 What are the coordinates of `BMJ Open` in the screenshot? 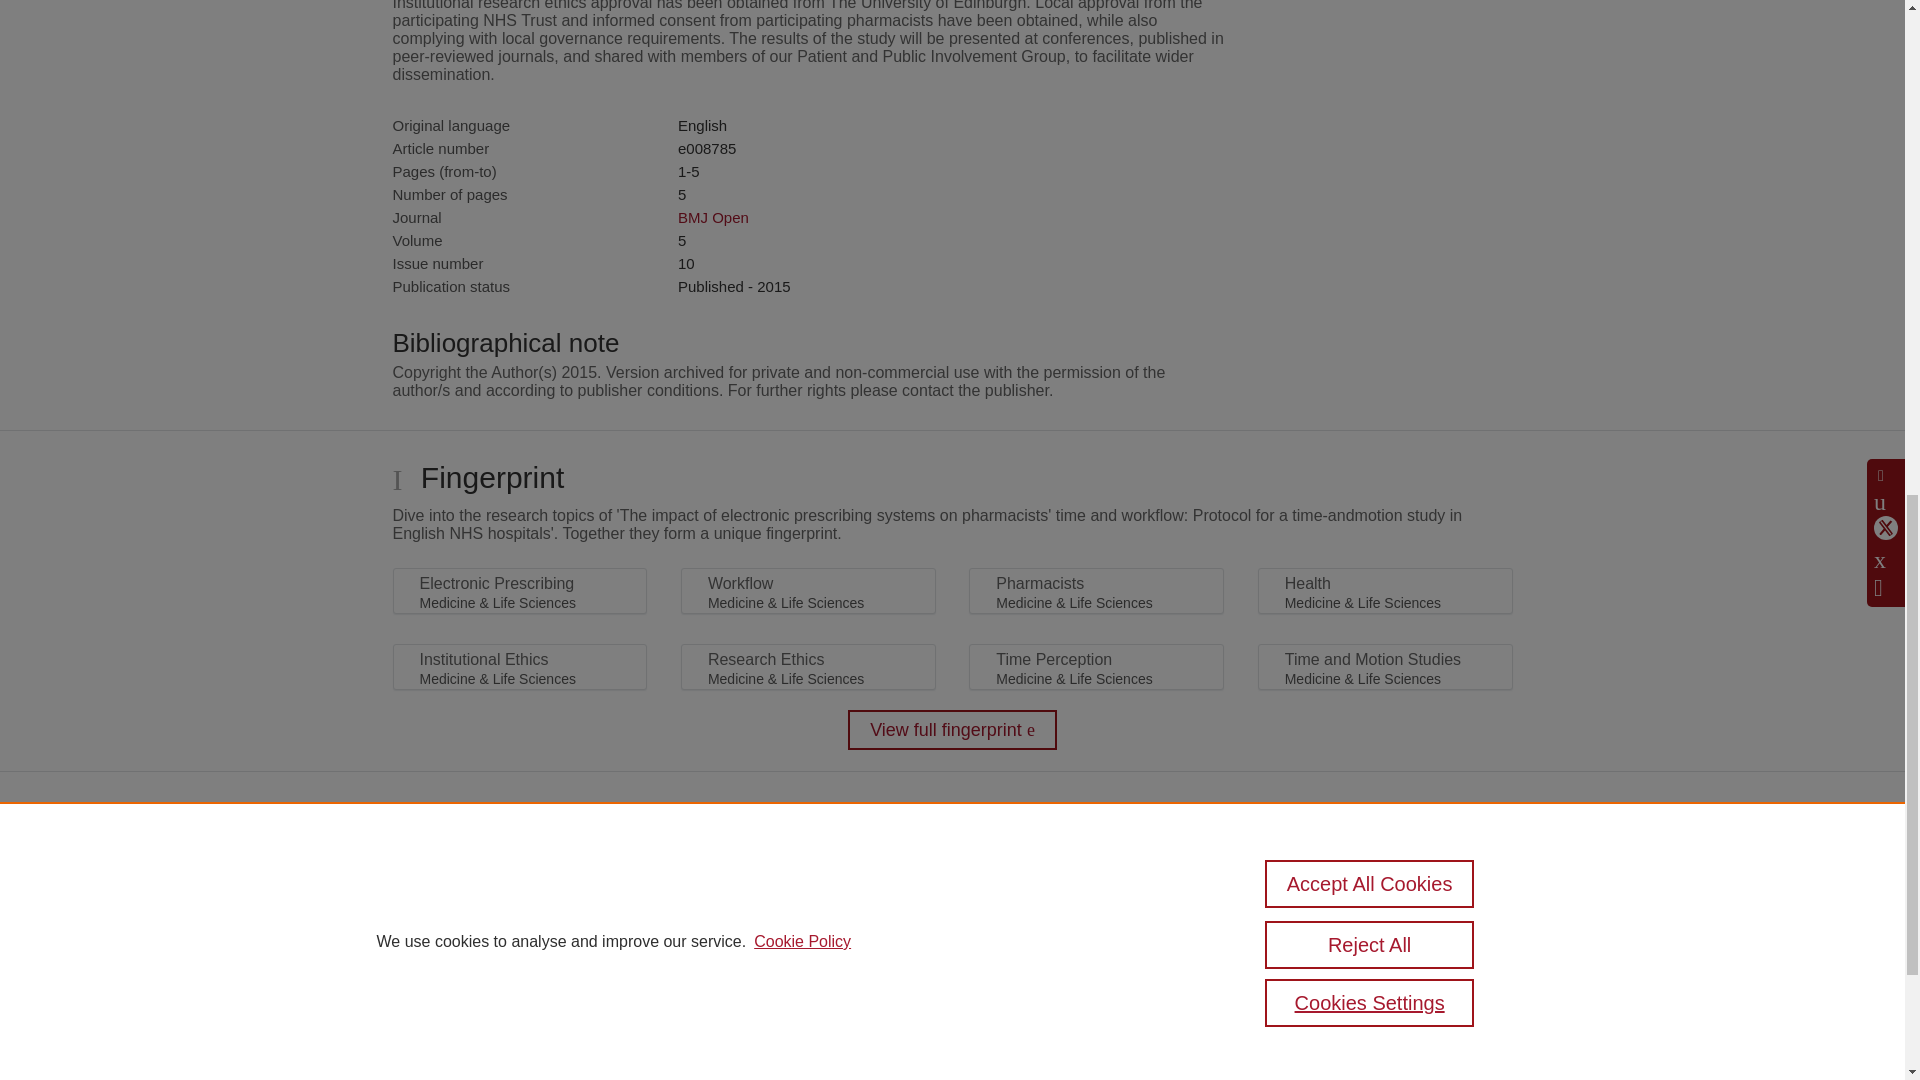 It's located at (712, 217).